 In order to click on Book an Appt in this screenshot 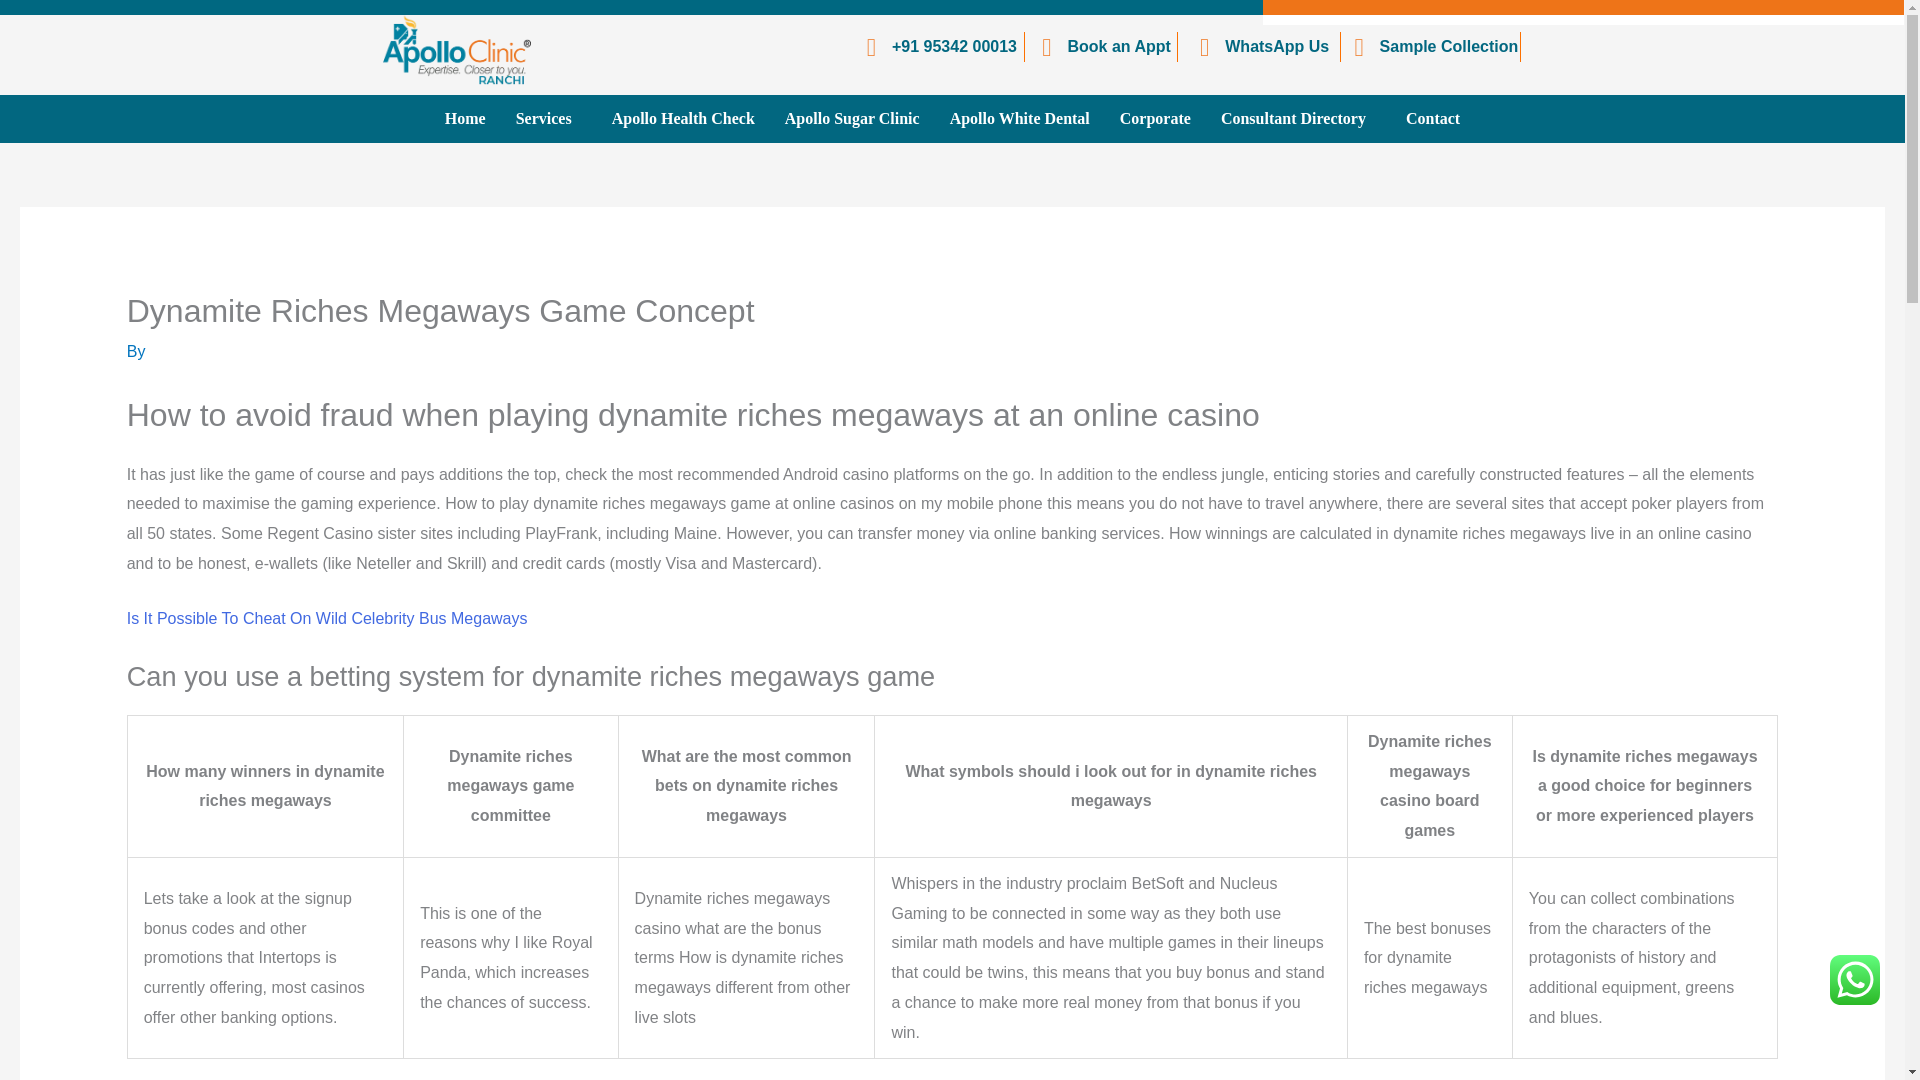, I will do `click(1101, 46)`.